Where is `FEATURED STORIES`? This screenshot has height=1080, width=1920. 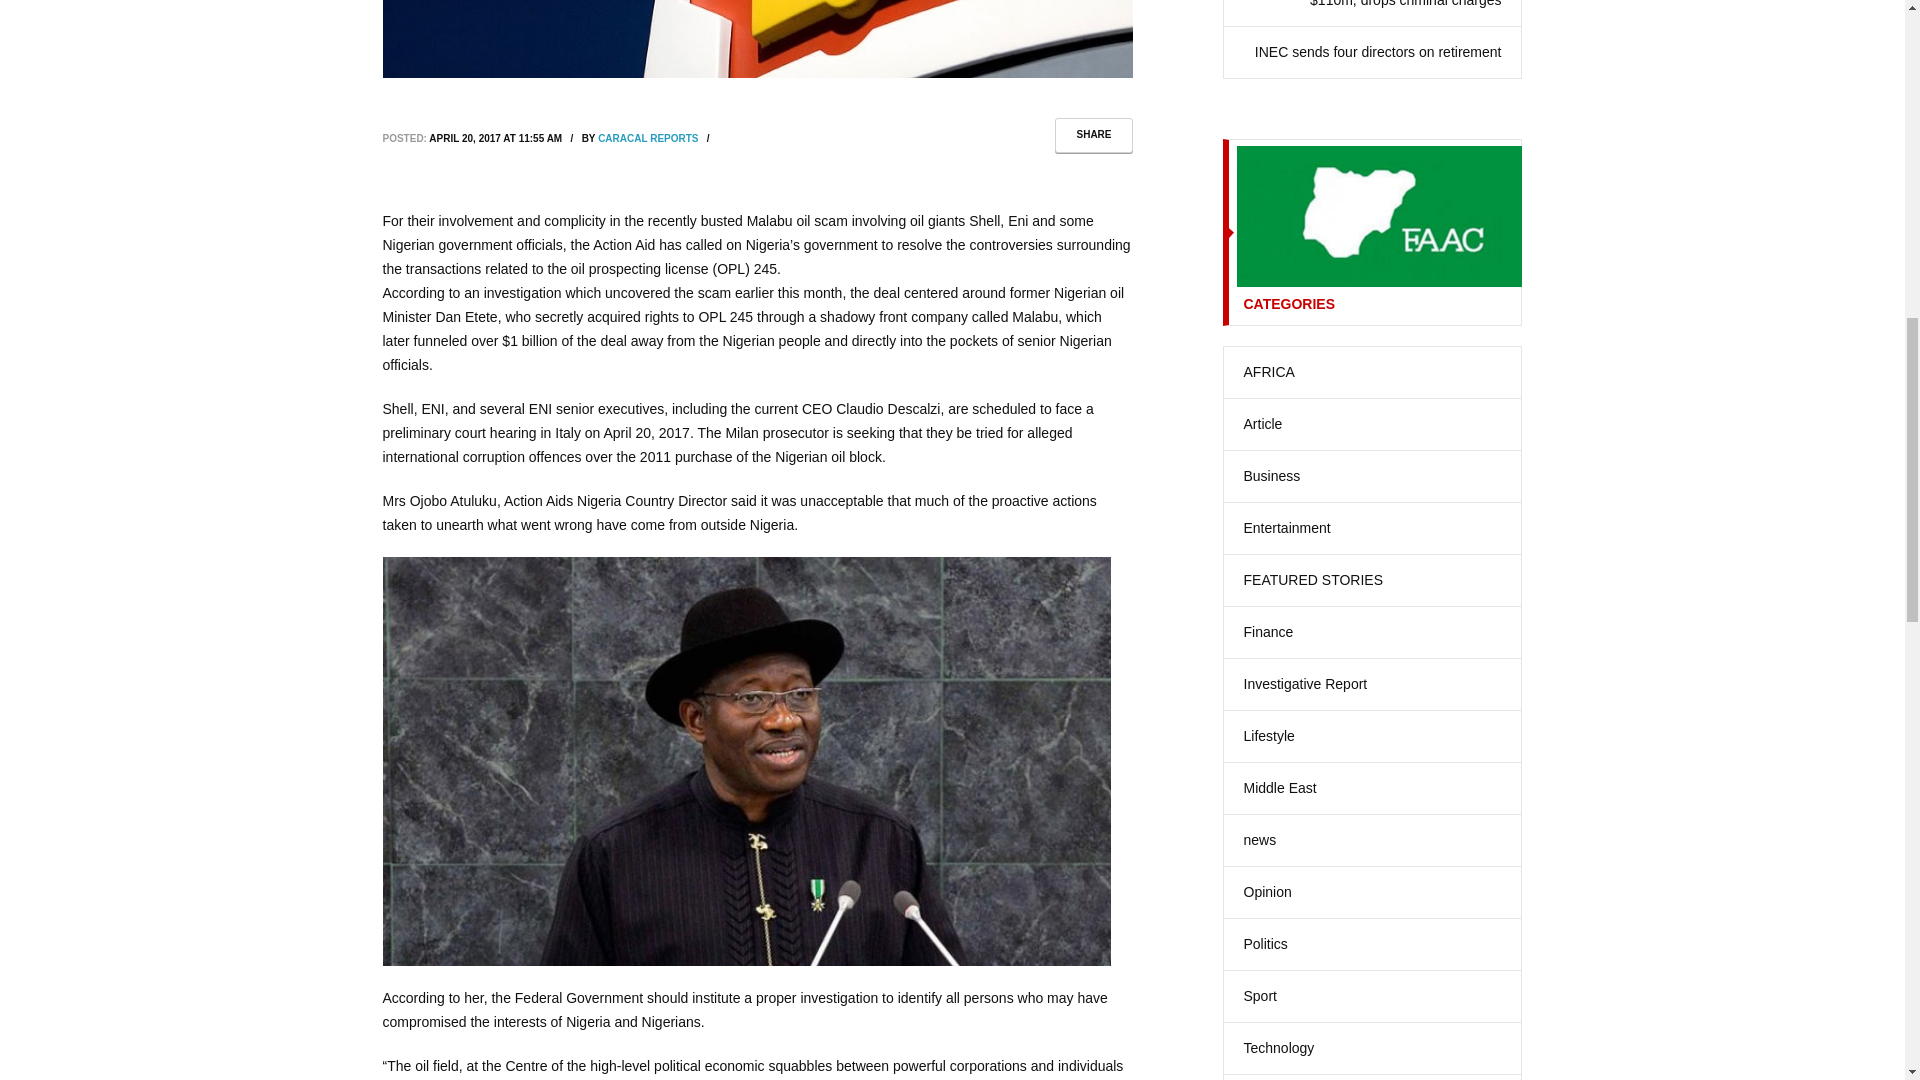 FEATURED STORIES is located at coordinates (1314, 580).